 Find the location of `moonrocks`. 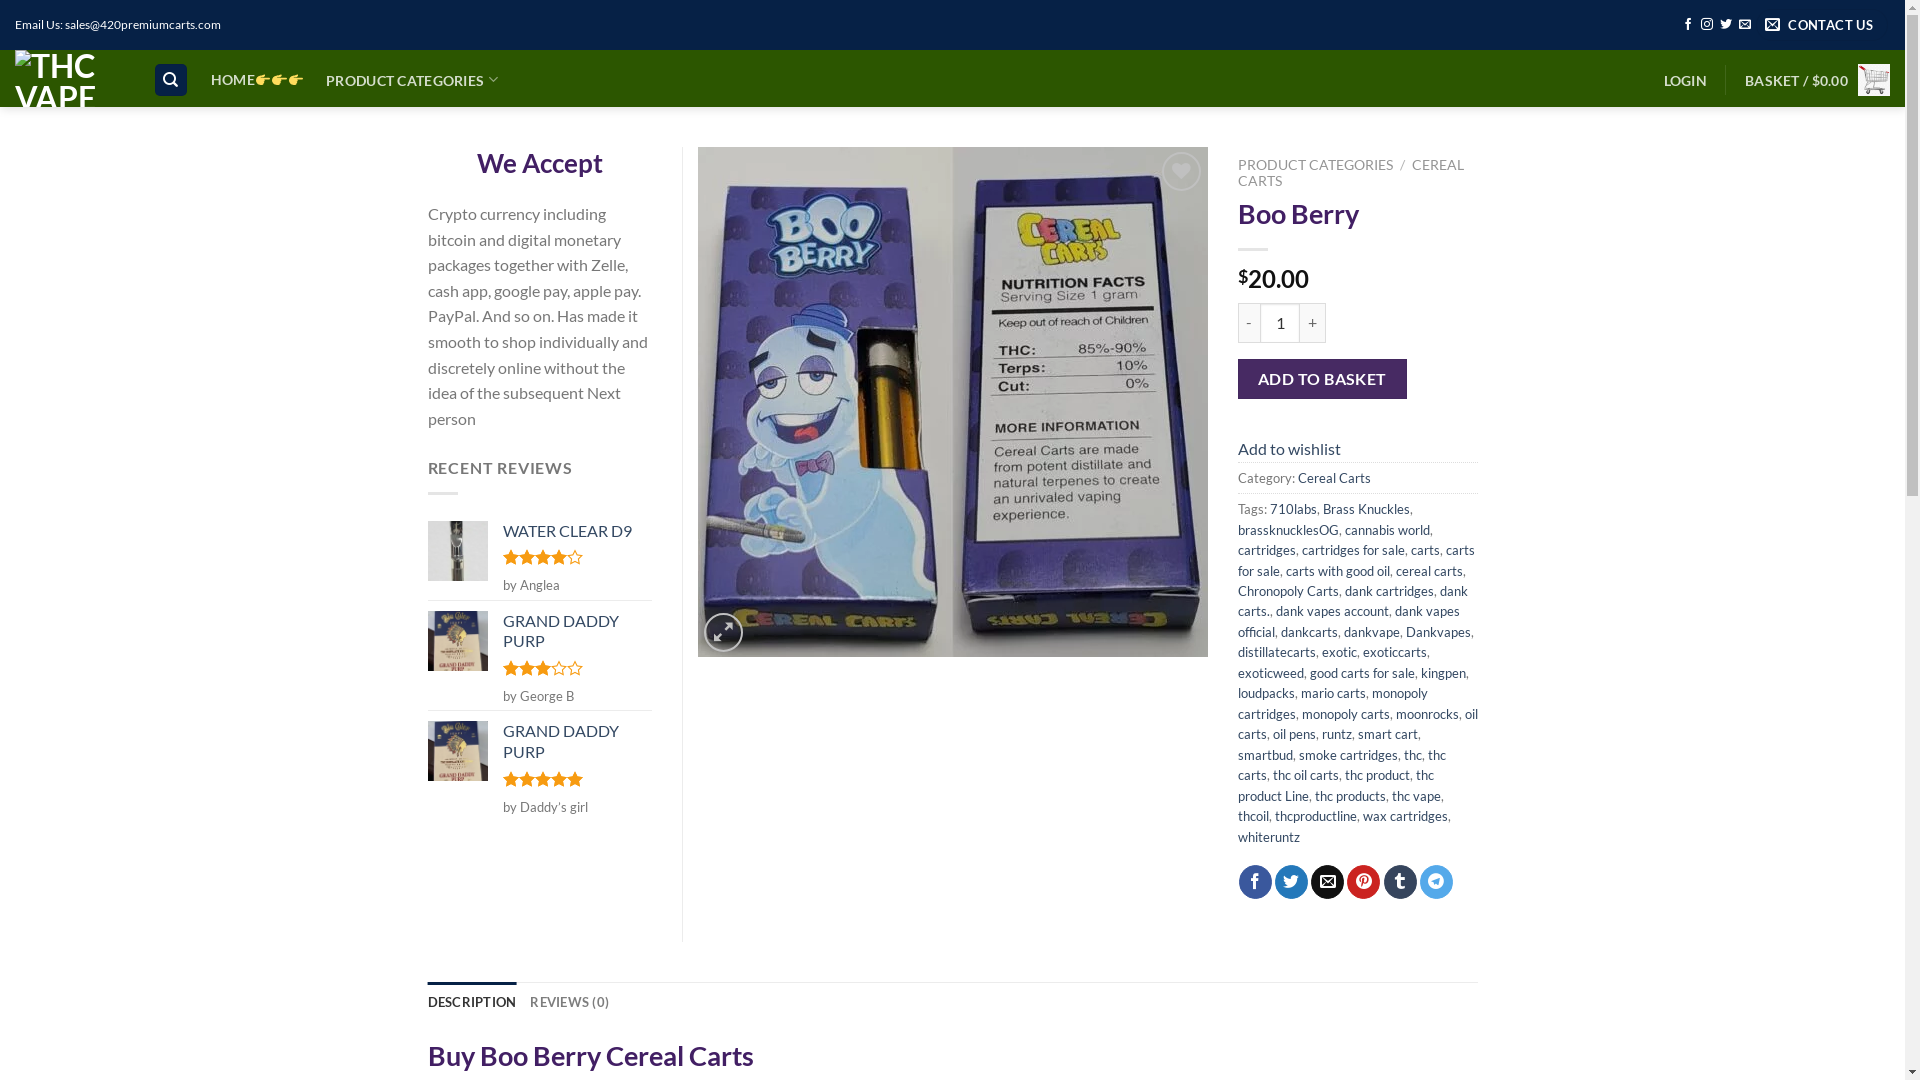

moonrocks is located at coordinates (1428, 714).